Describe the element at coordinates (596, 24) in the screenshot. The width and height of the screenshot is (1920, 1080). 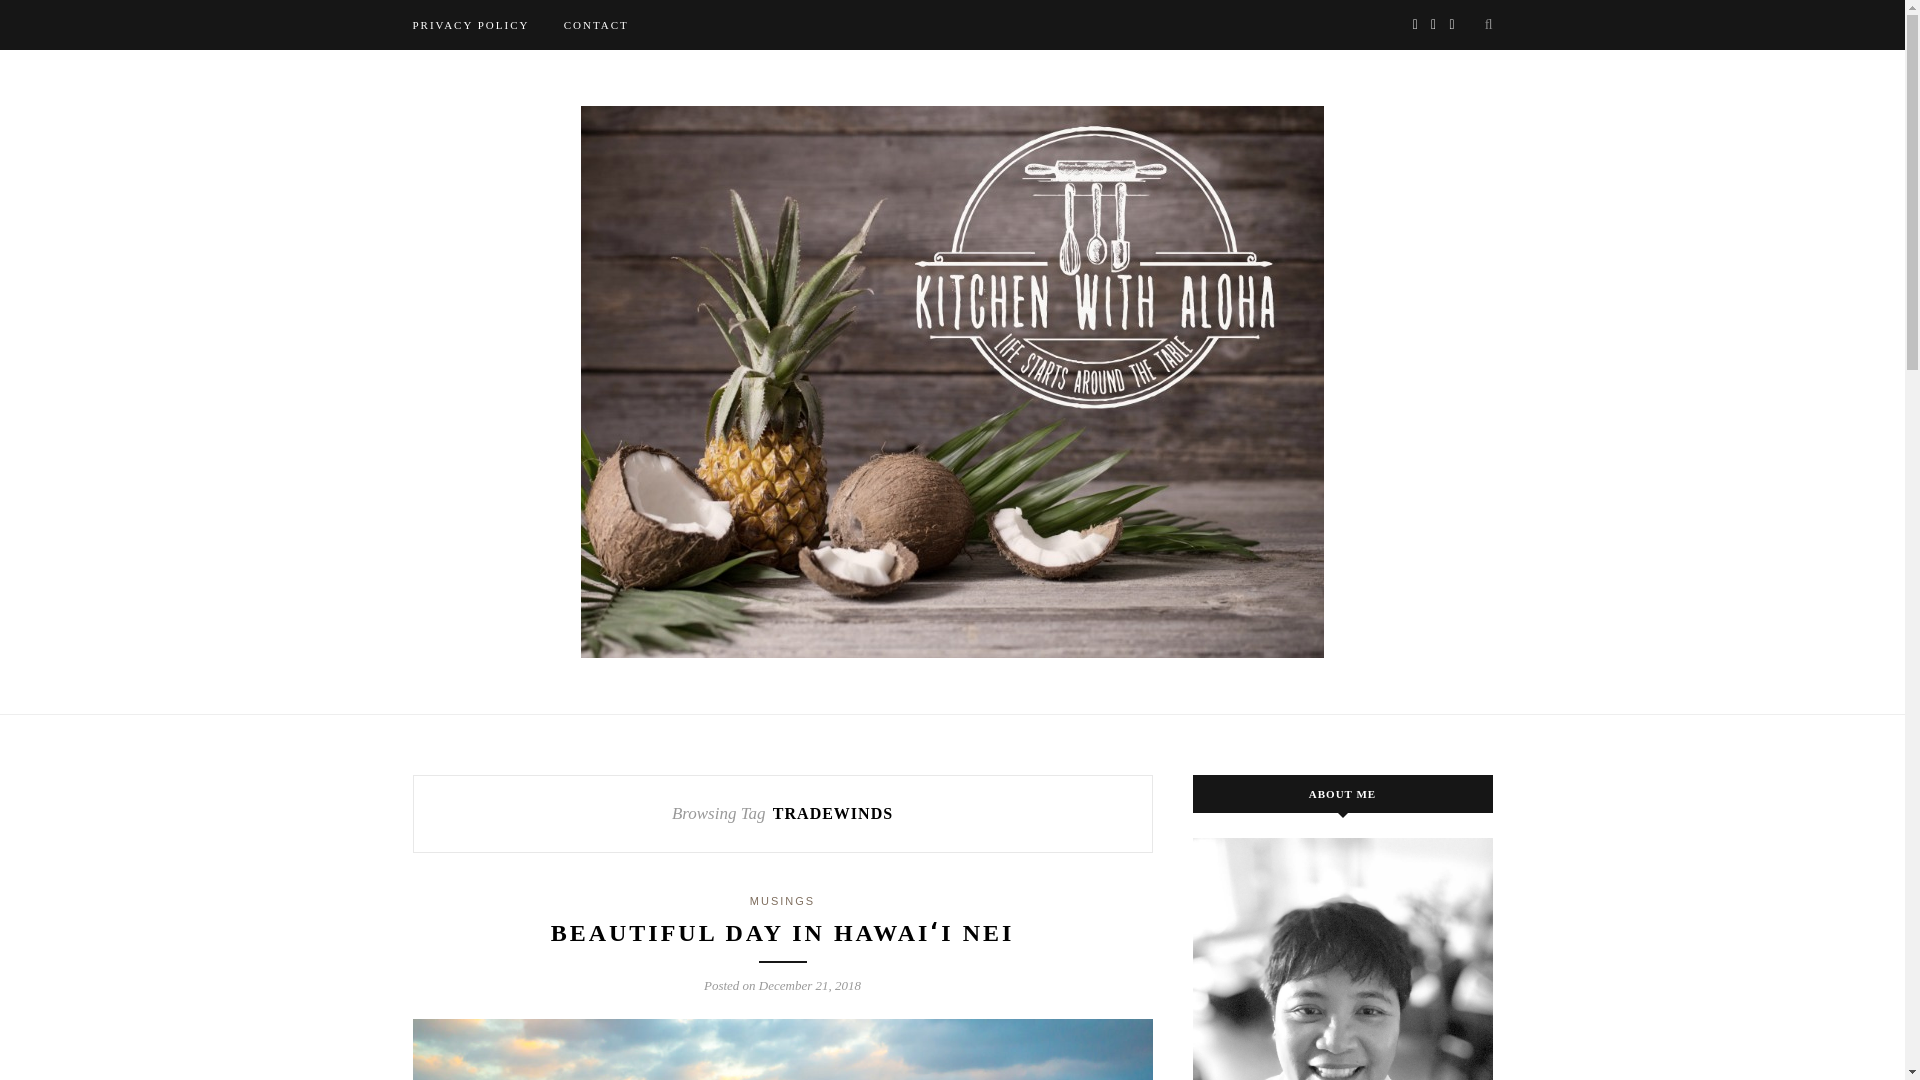
I see `CONTACT` at that location.